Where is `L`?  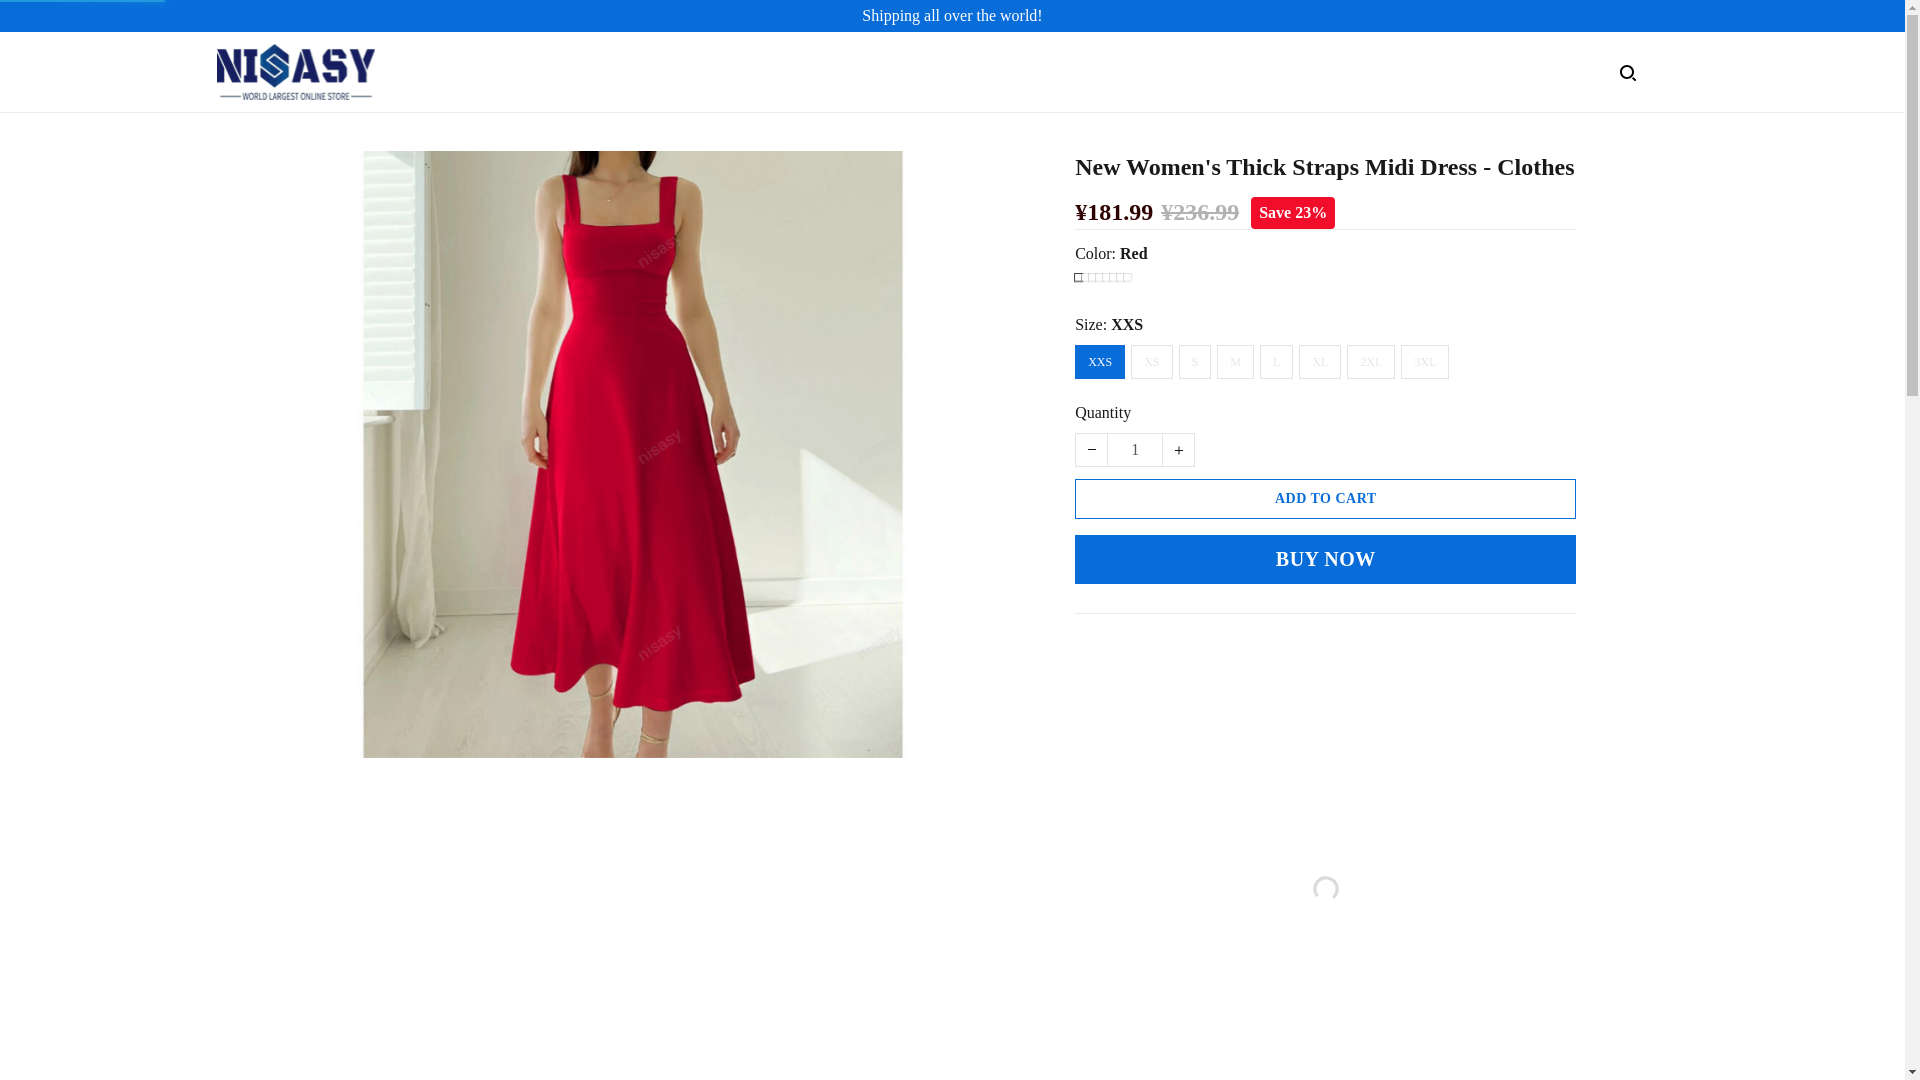 L is located at coordinates (1276, 362).